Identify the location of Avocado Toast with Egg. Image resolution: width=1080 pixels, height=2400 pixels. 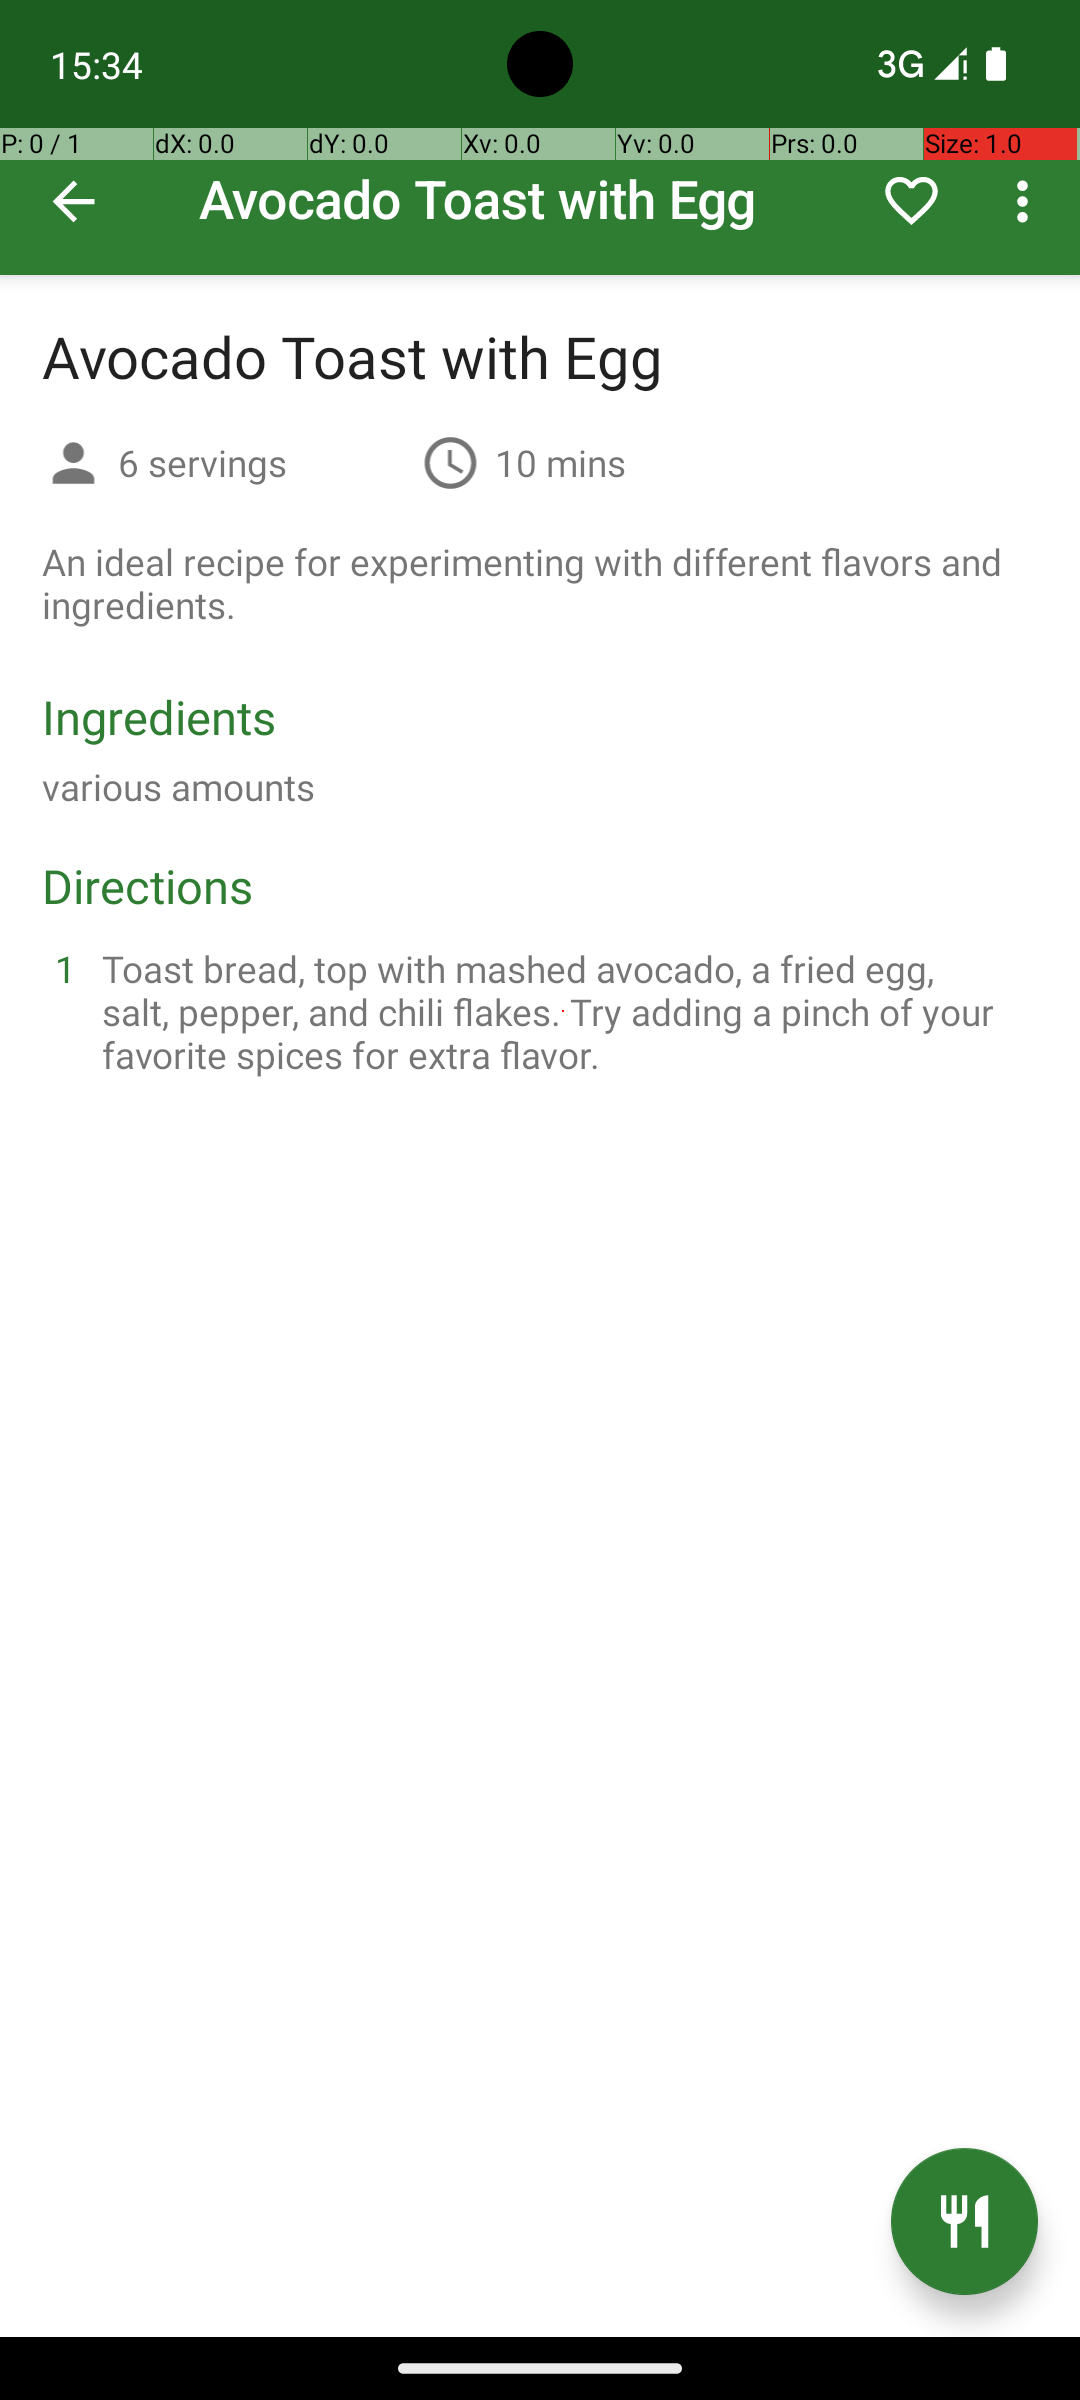
(540, 138).